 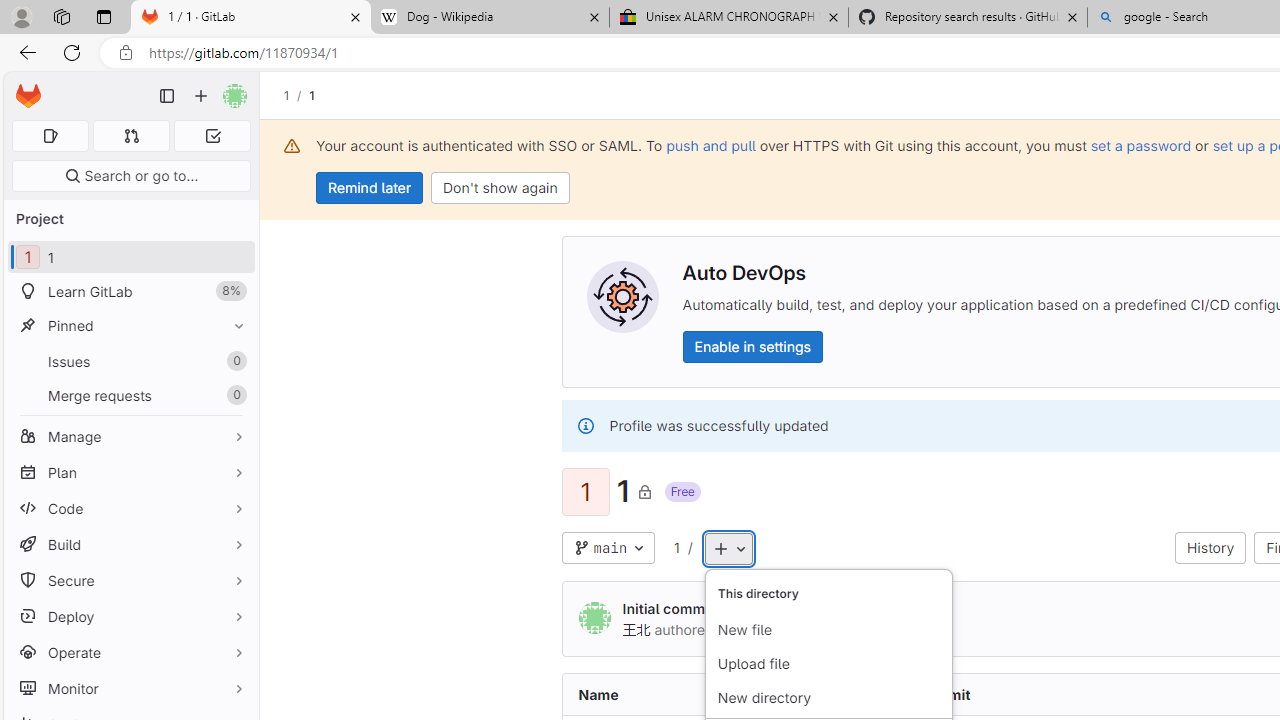 What do you see at coordinates (130, 292) in the screenshot?
I see `Learn GitLab 8%` at bounding box center [130, 292].